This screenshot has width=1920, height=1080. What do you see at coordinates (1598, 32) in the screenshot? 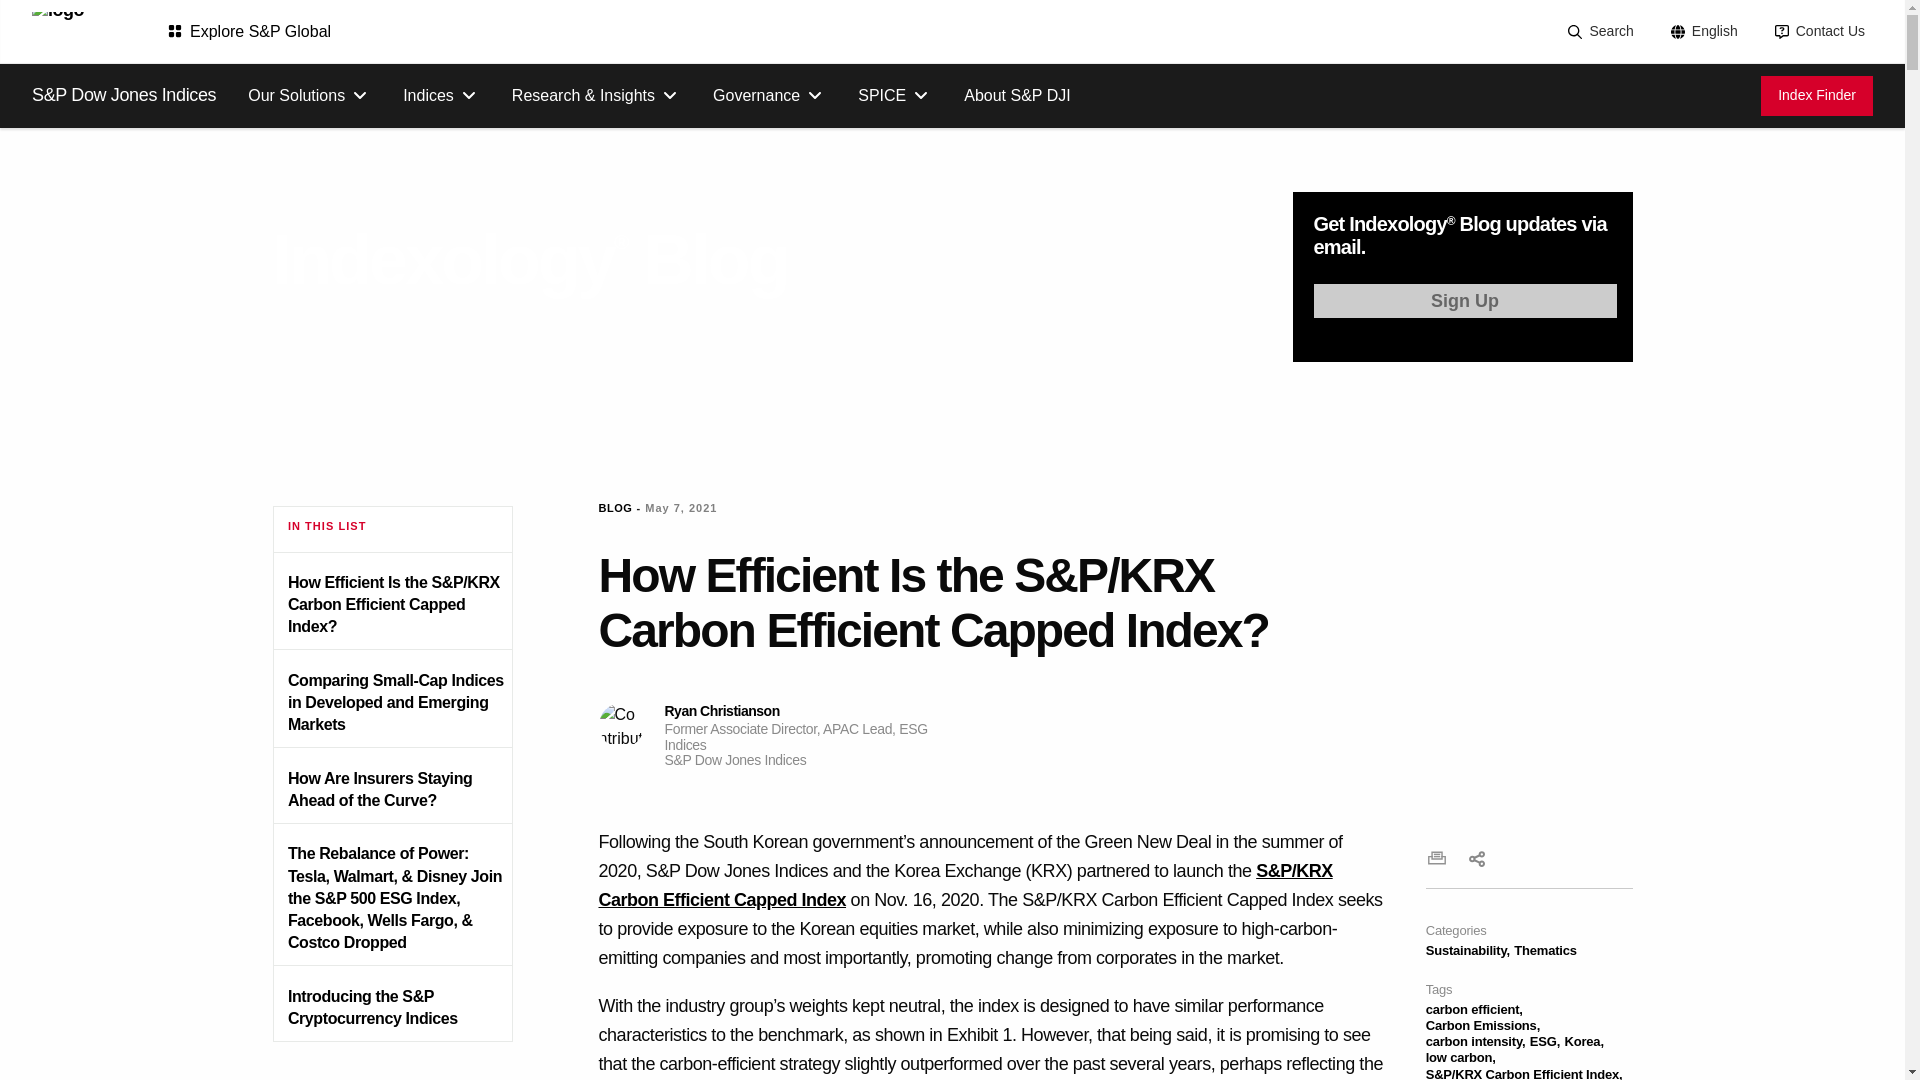
I see `Search` at bounding box center [1598, 32].